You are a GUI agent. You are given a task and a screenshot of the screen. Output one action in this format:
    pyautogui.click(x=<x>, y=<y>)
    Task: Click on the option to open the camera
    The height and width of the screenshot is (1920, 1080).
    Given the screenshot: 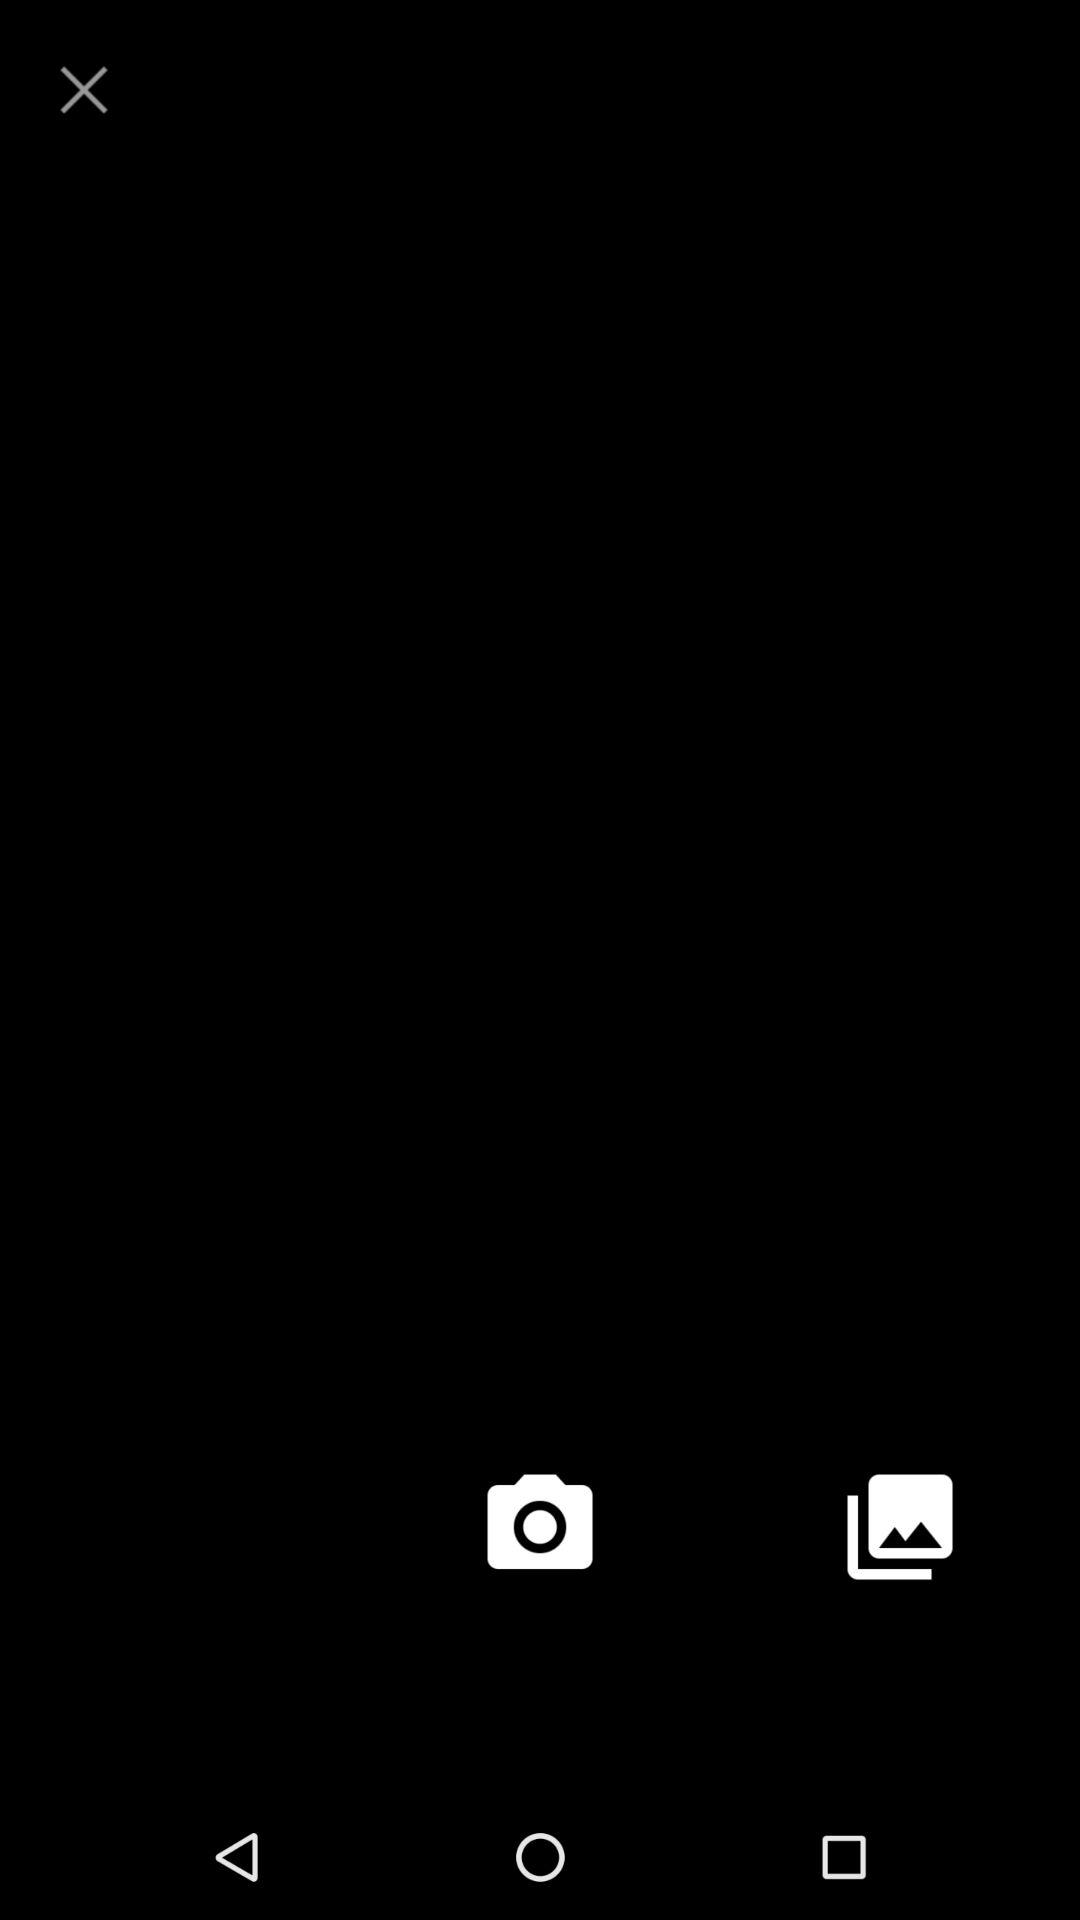 What is the action you would take?
    pyautogui.click(x=540, y=1527)
    